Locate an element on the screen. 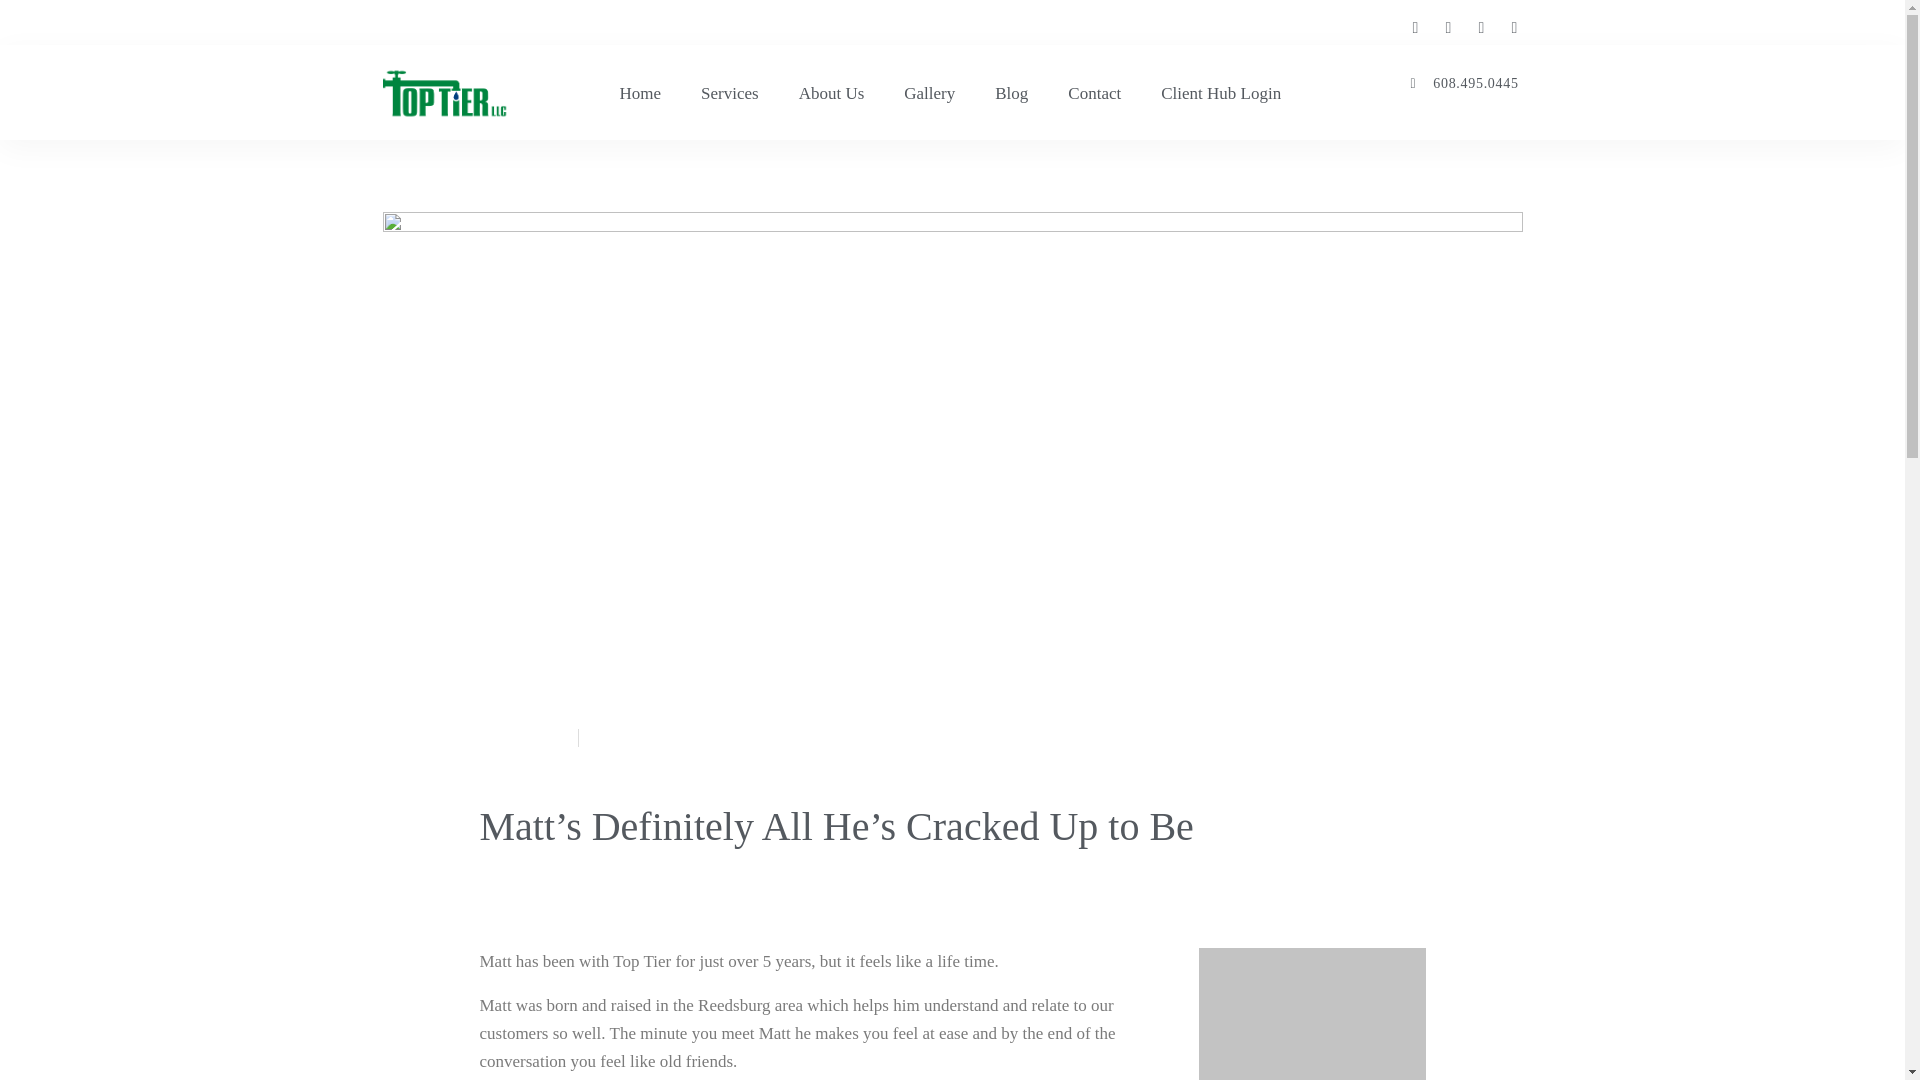  Home is located at coordinates (640, 94).